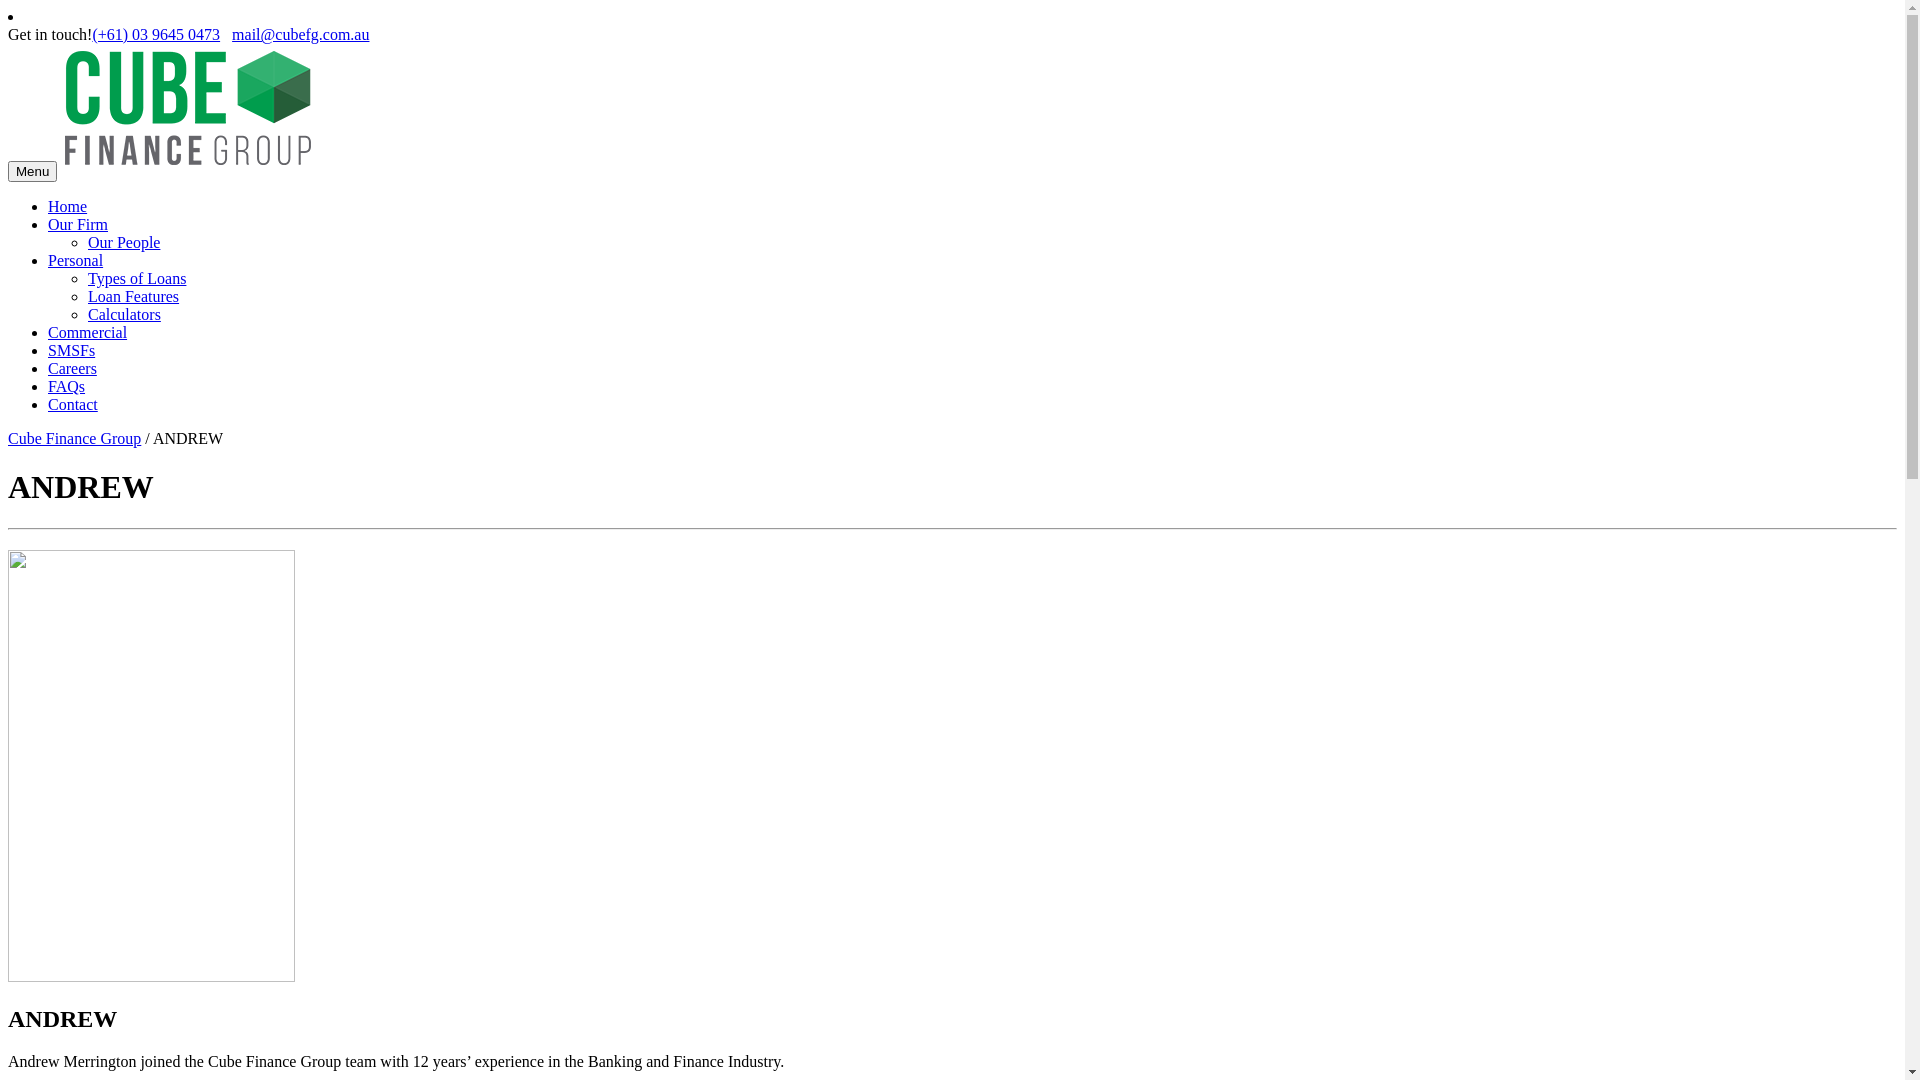  Describe the element at coordinates (300, 34) in the screenshot. I see `mail@cubefg.com.au` at that location.